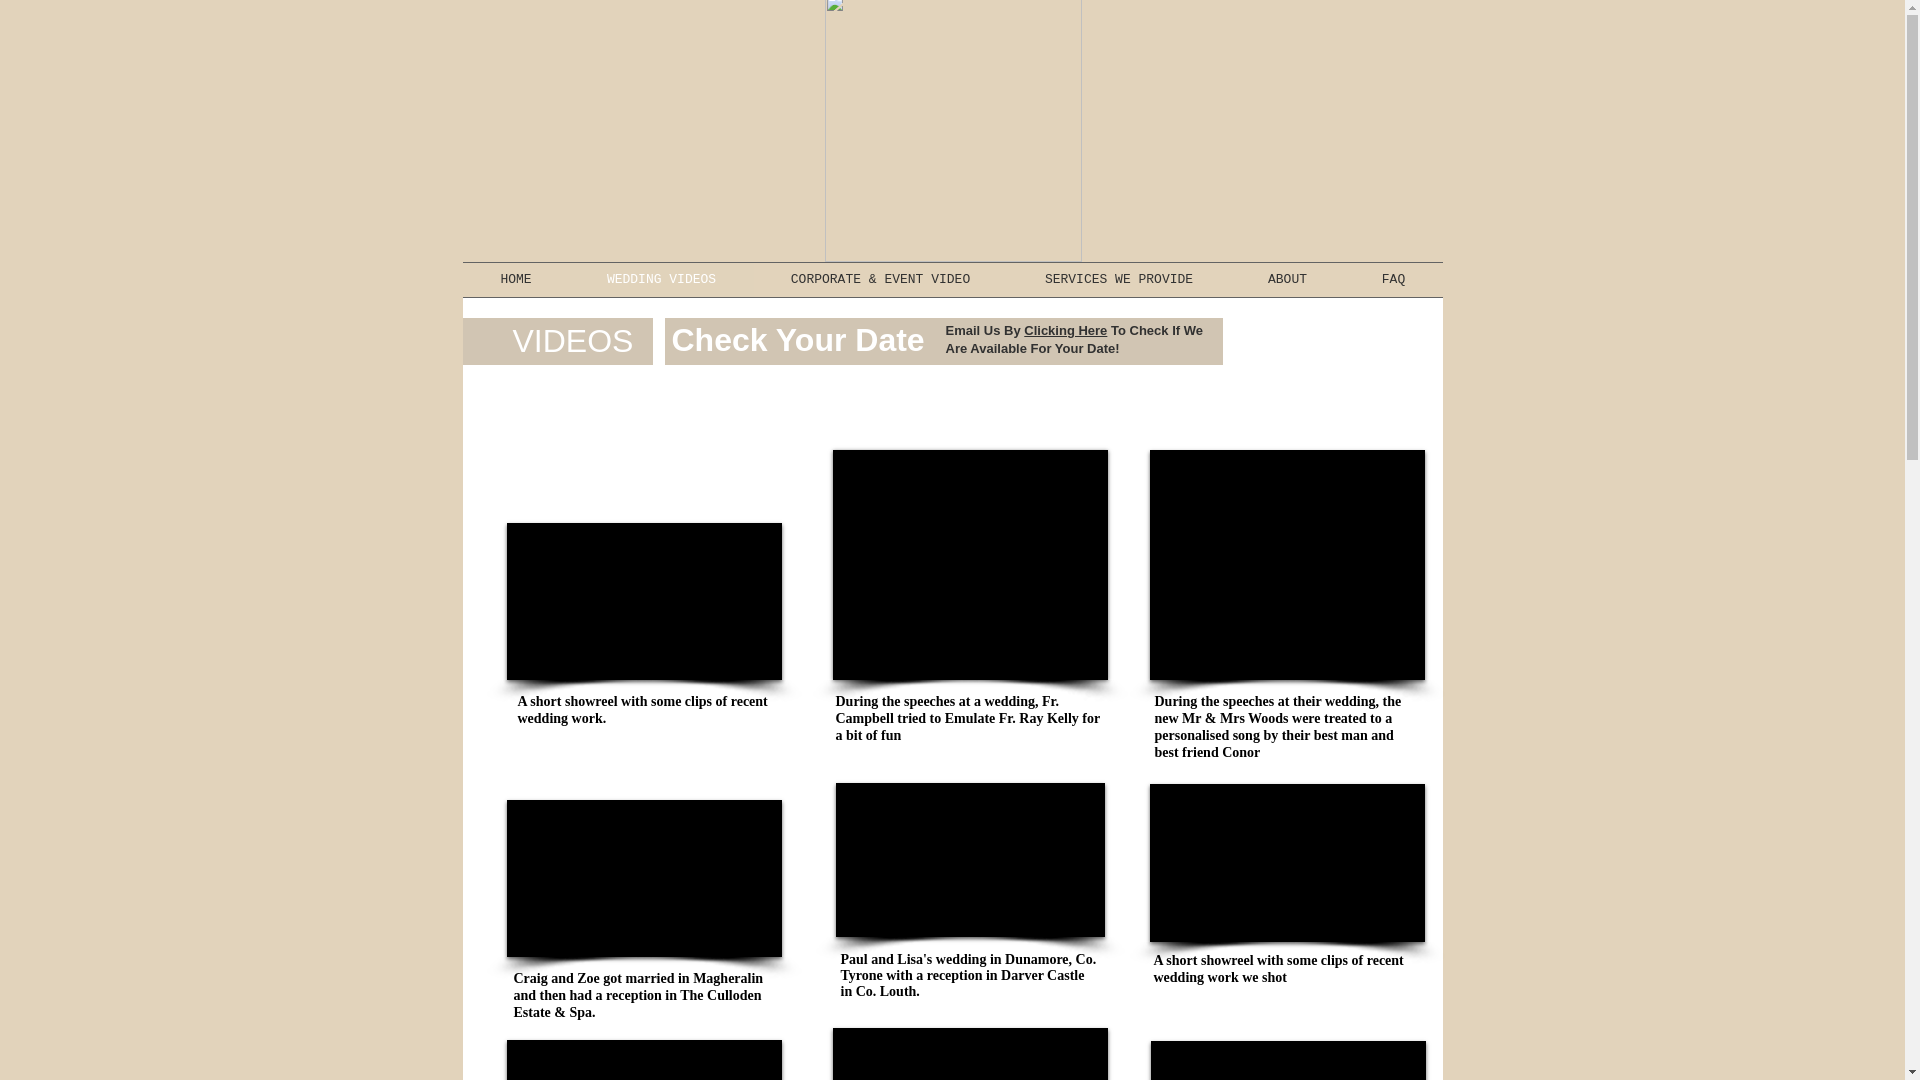 The height and width of the screenshot is (1080, 1920). What do you see at coordinates (644, 1060) in the screenshot?
I see `External Vimeo` at bounding box center [644, 1060].